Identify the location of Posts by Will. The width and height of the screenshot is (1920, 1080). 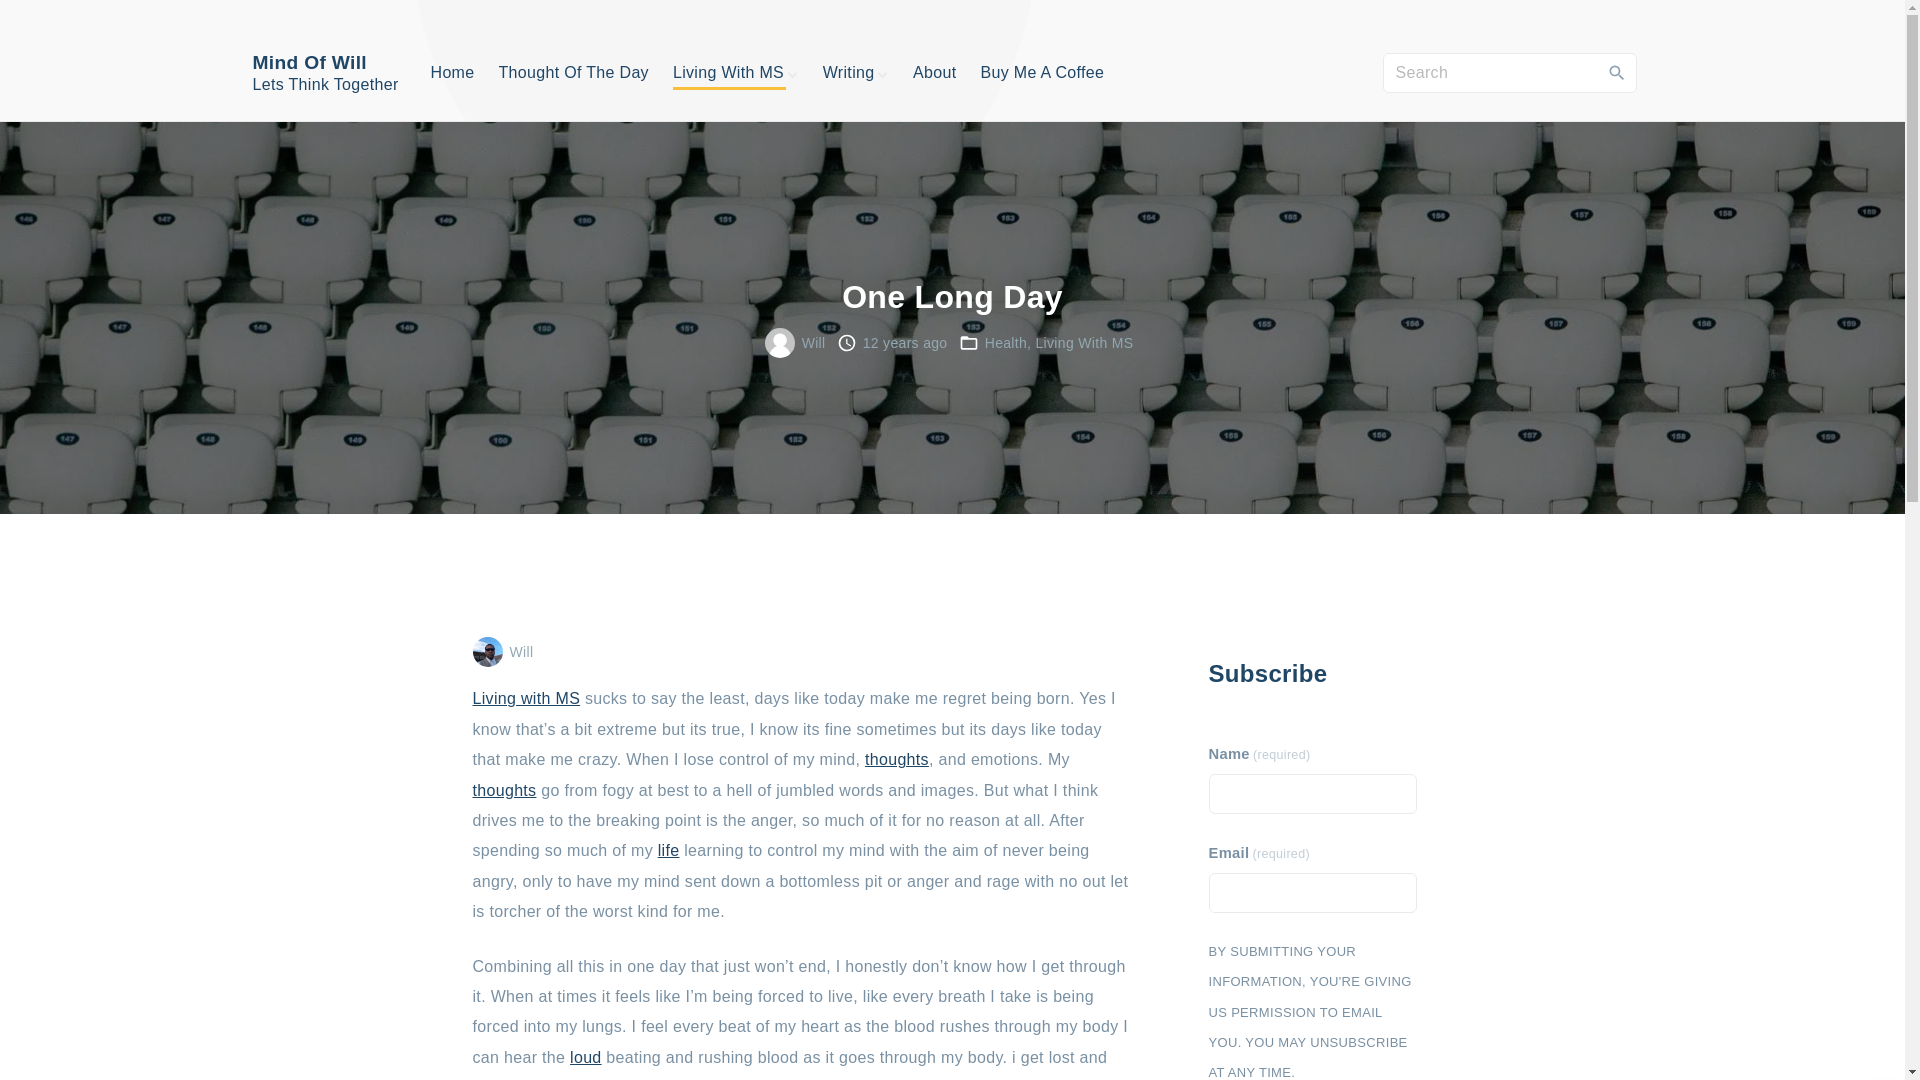
(522, 651).